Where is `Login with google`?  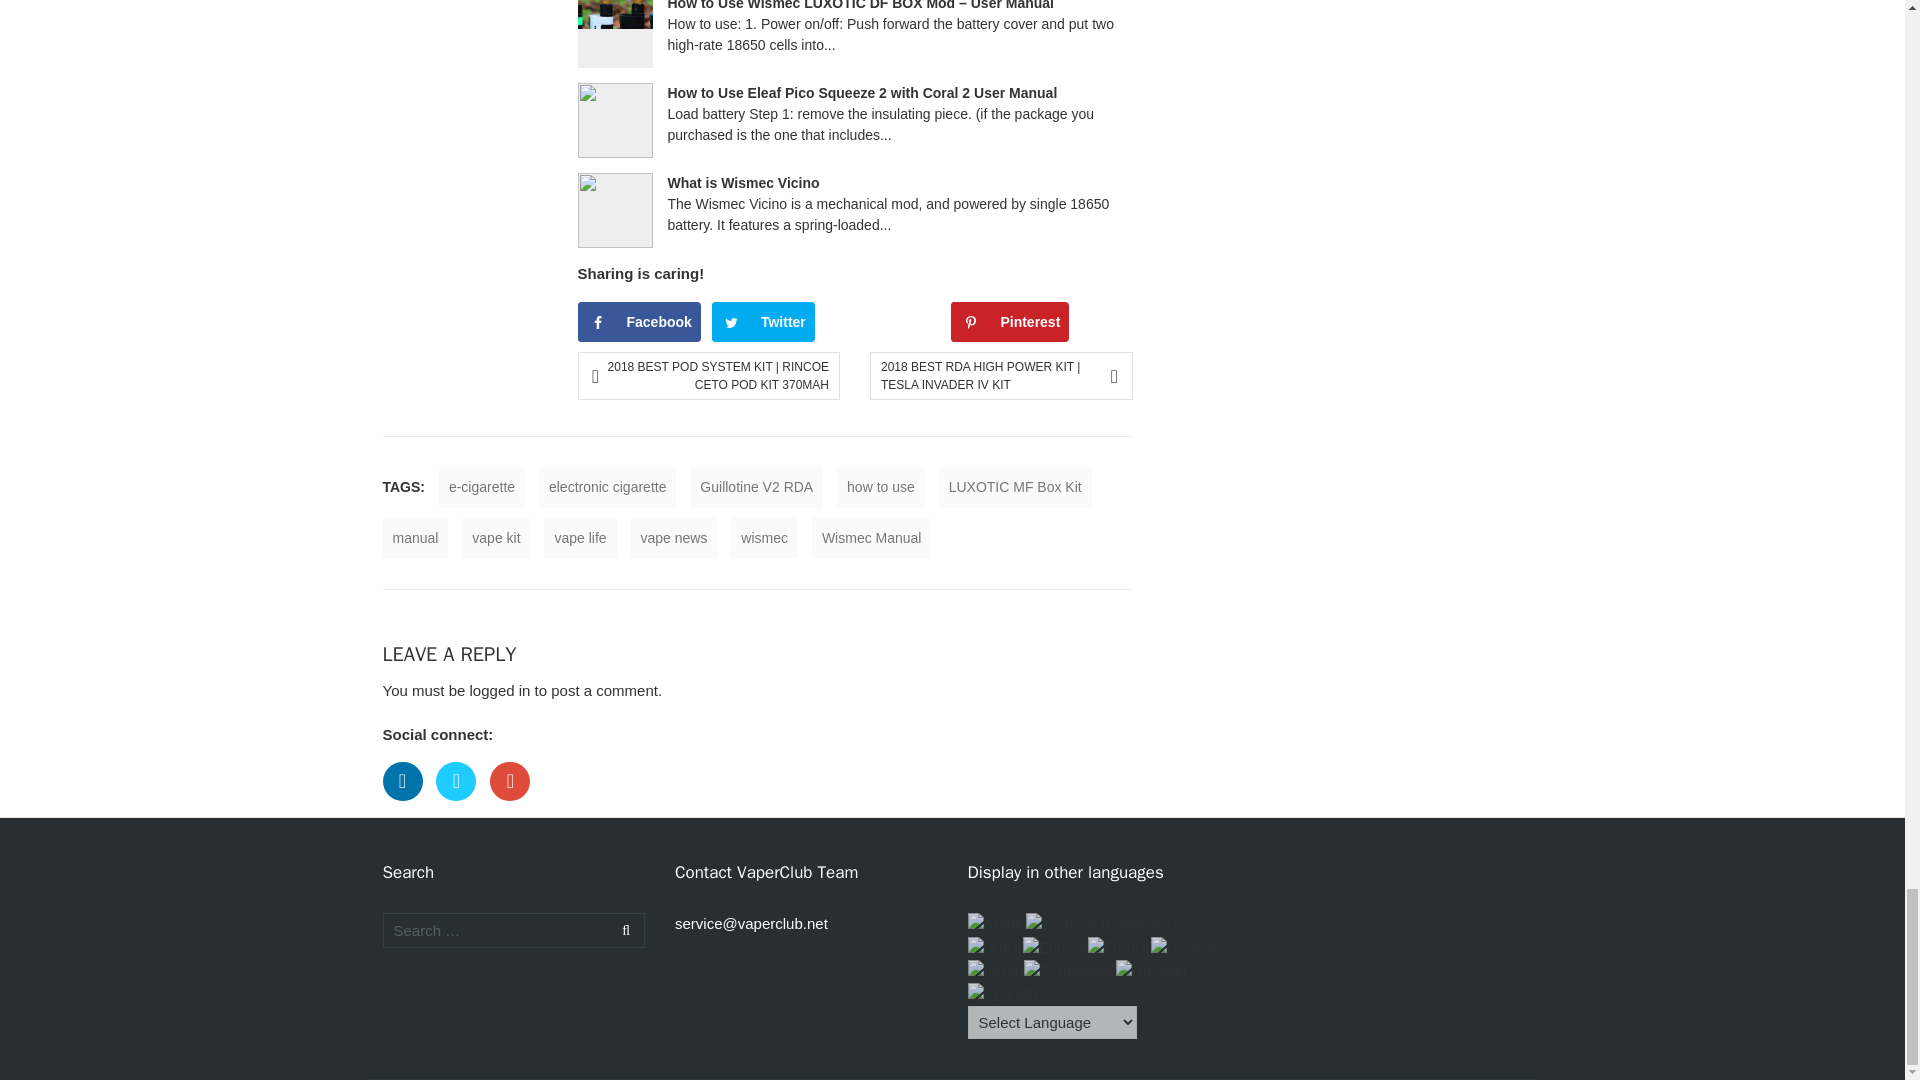 Login with google is located at coordinates (514, 806).